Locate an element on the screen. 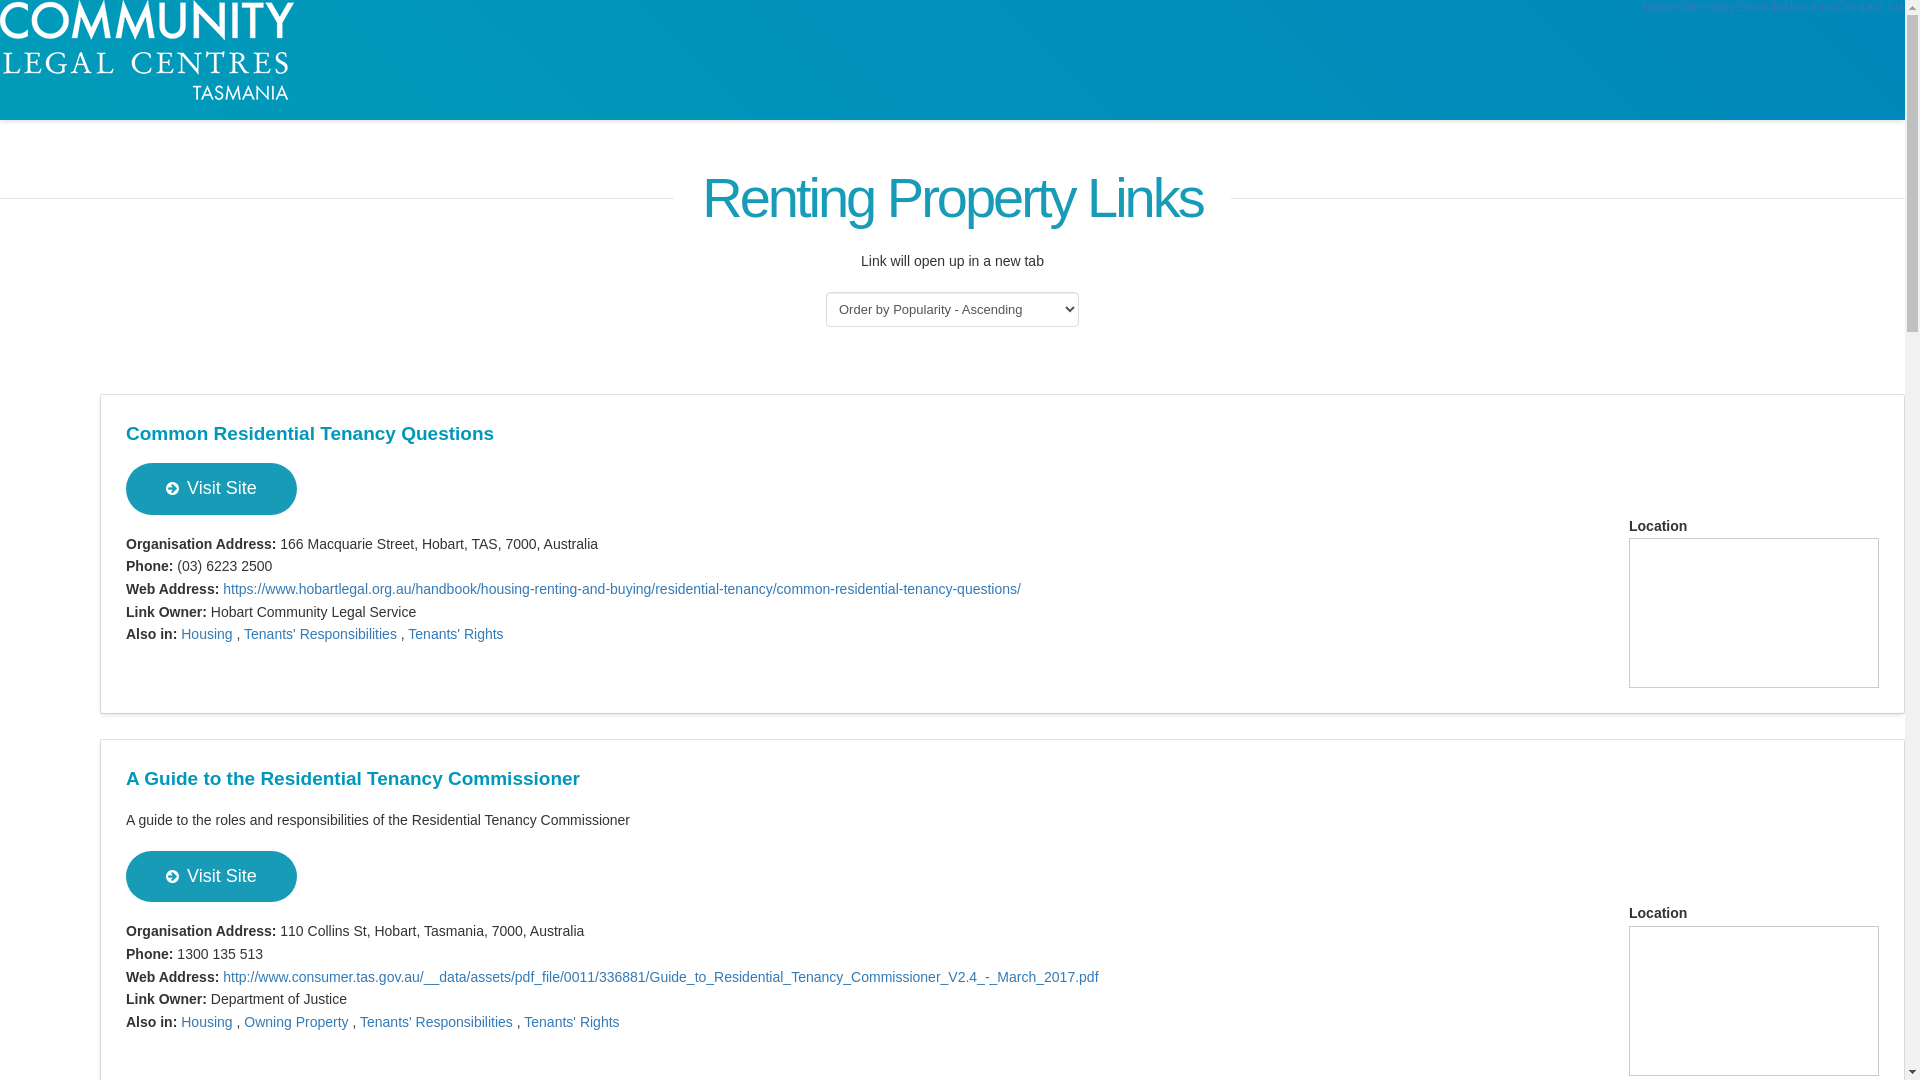  About us is located at coordinates (1808, 7).